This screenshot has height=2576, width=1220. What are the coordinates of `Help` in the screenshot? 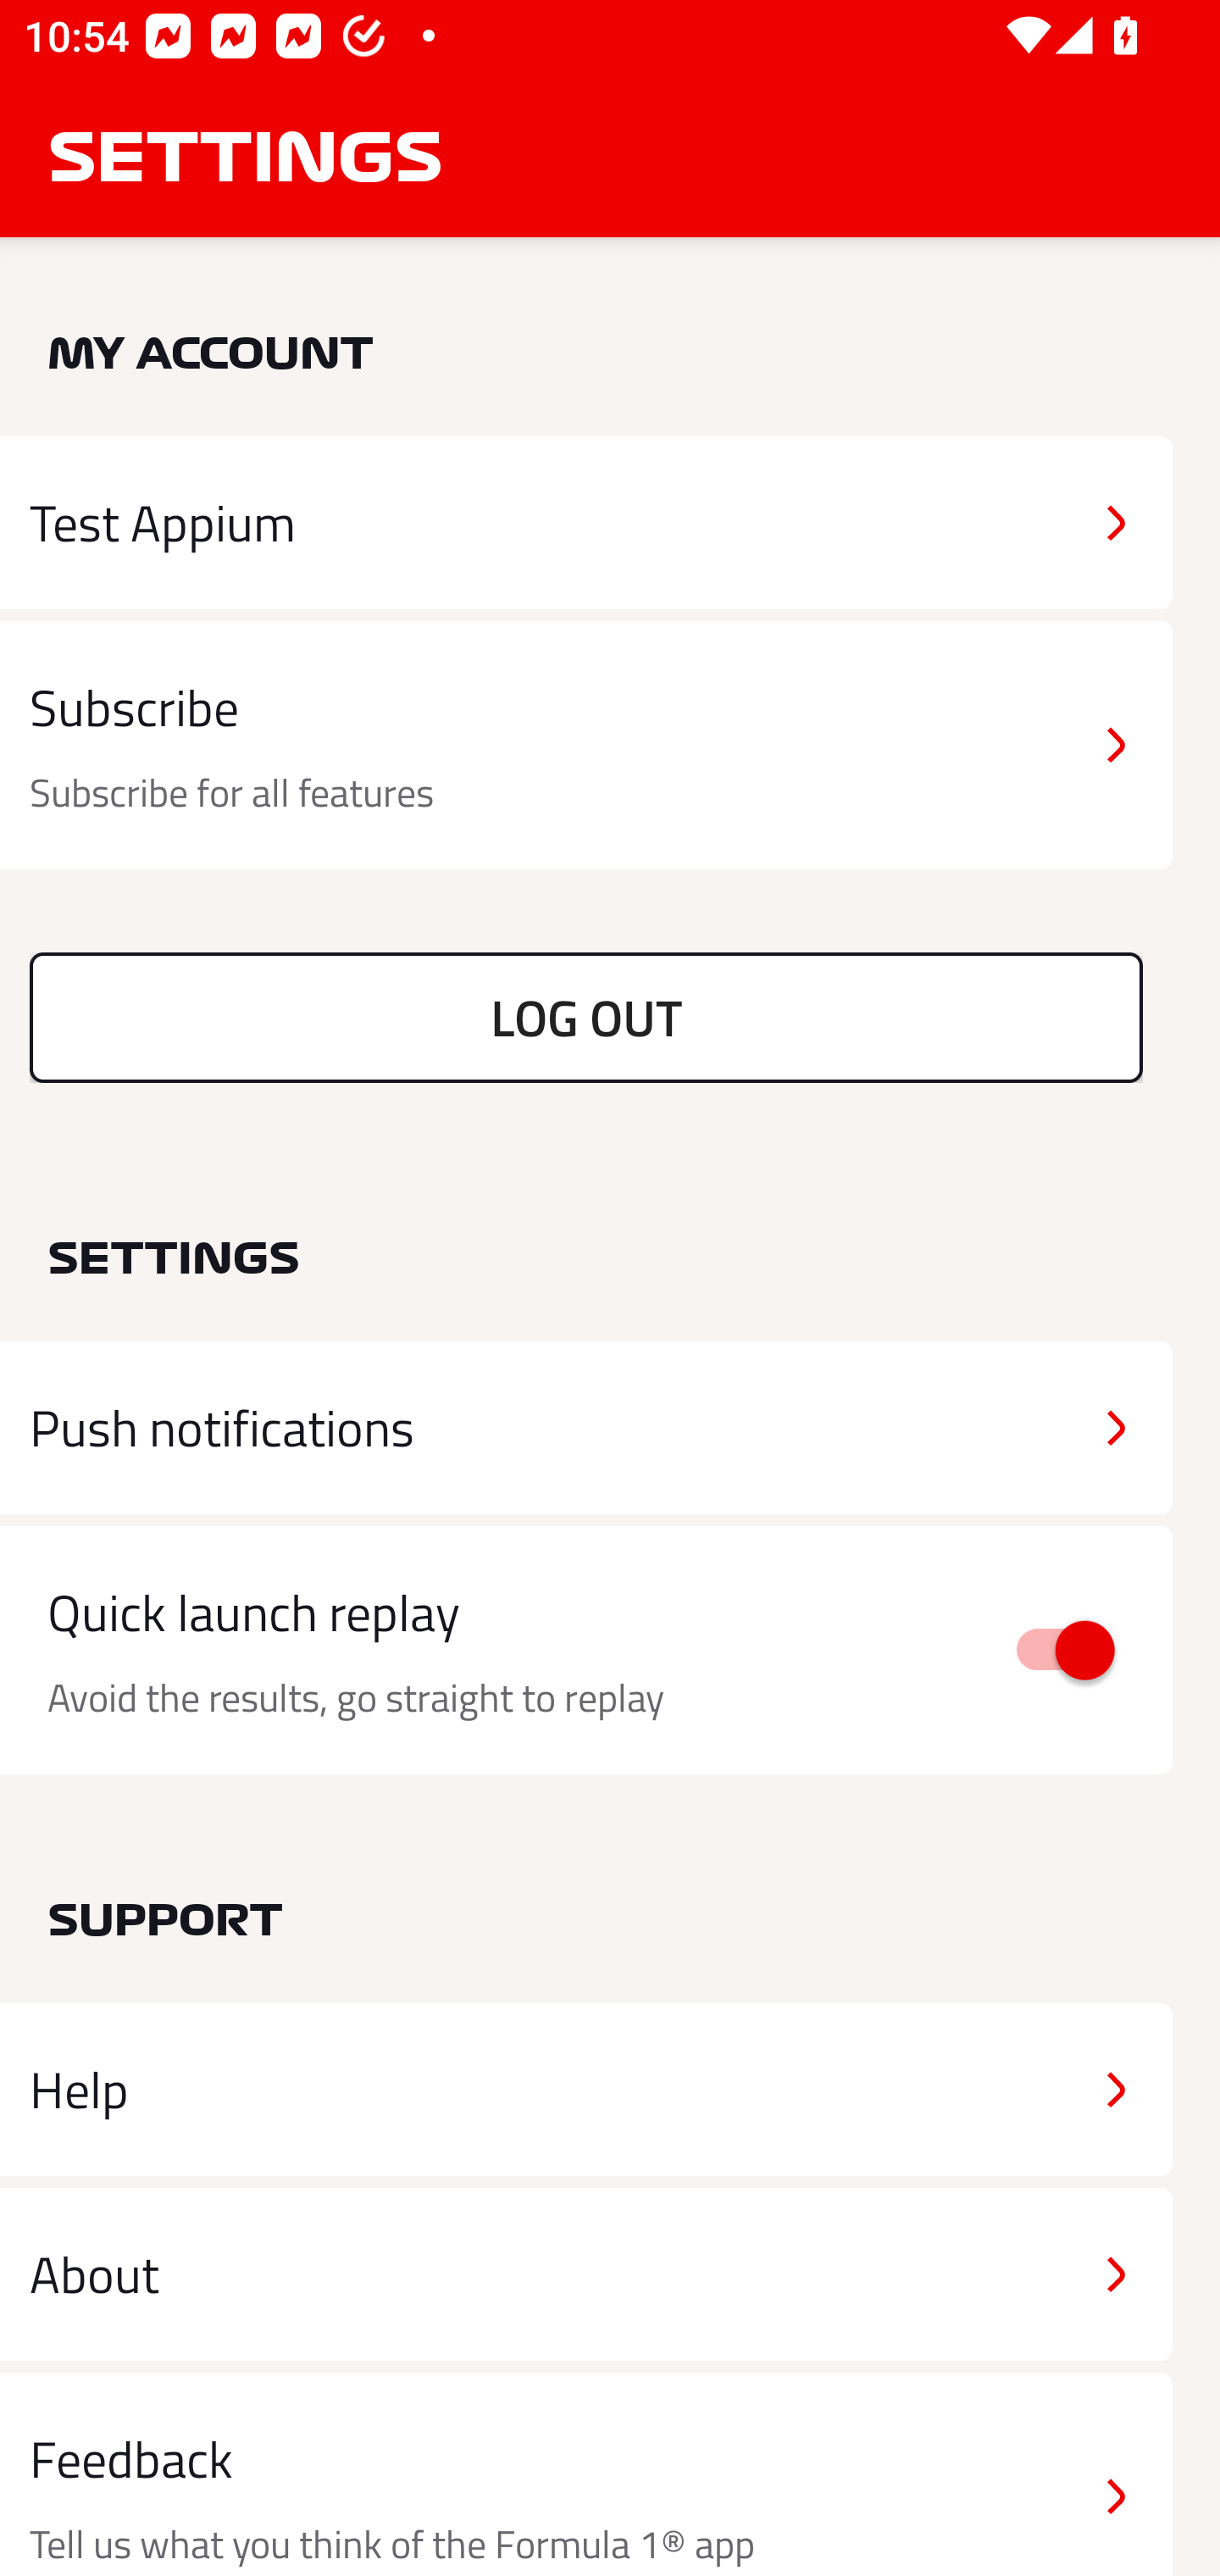 It's located at (586, 2090).